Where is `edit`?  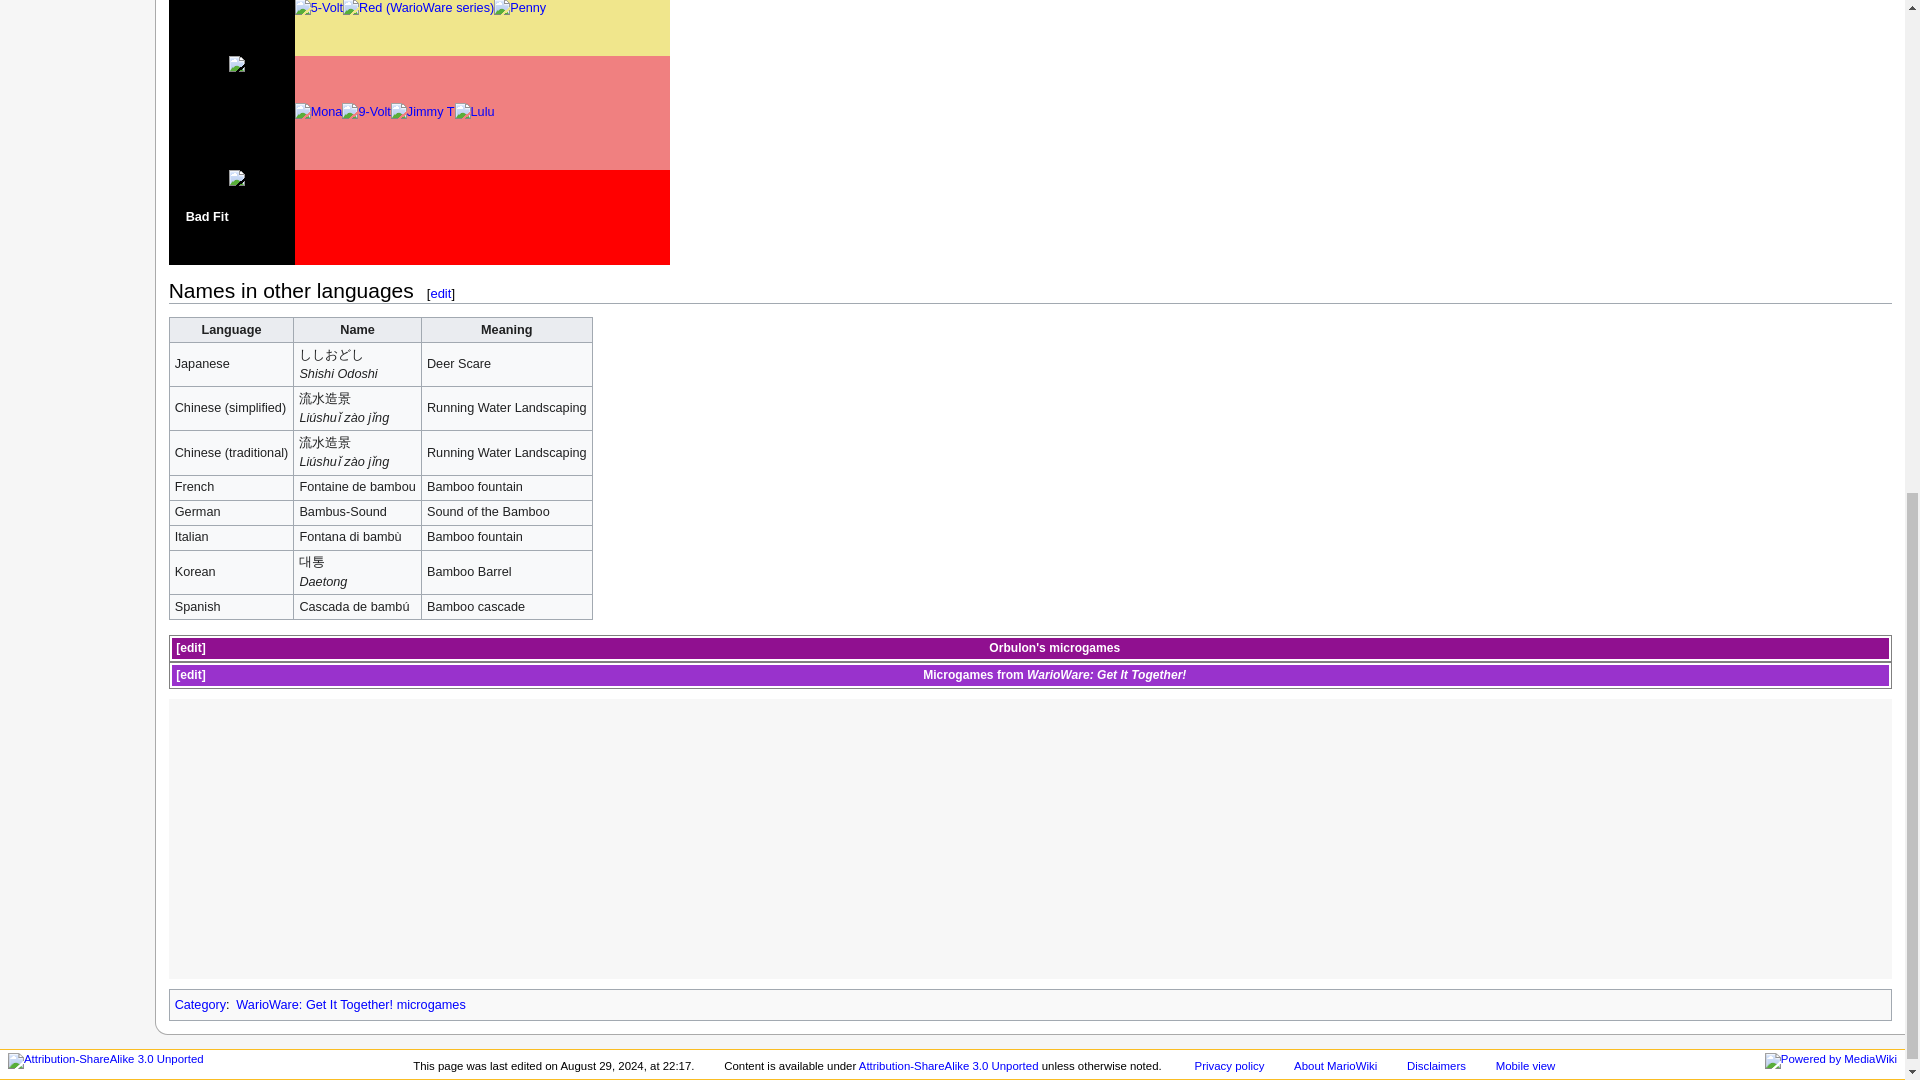 edit is located at coordinates (440, 294).